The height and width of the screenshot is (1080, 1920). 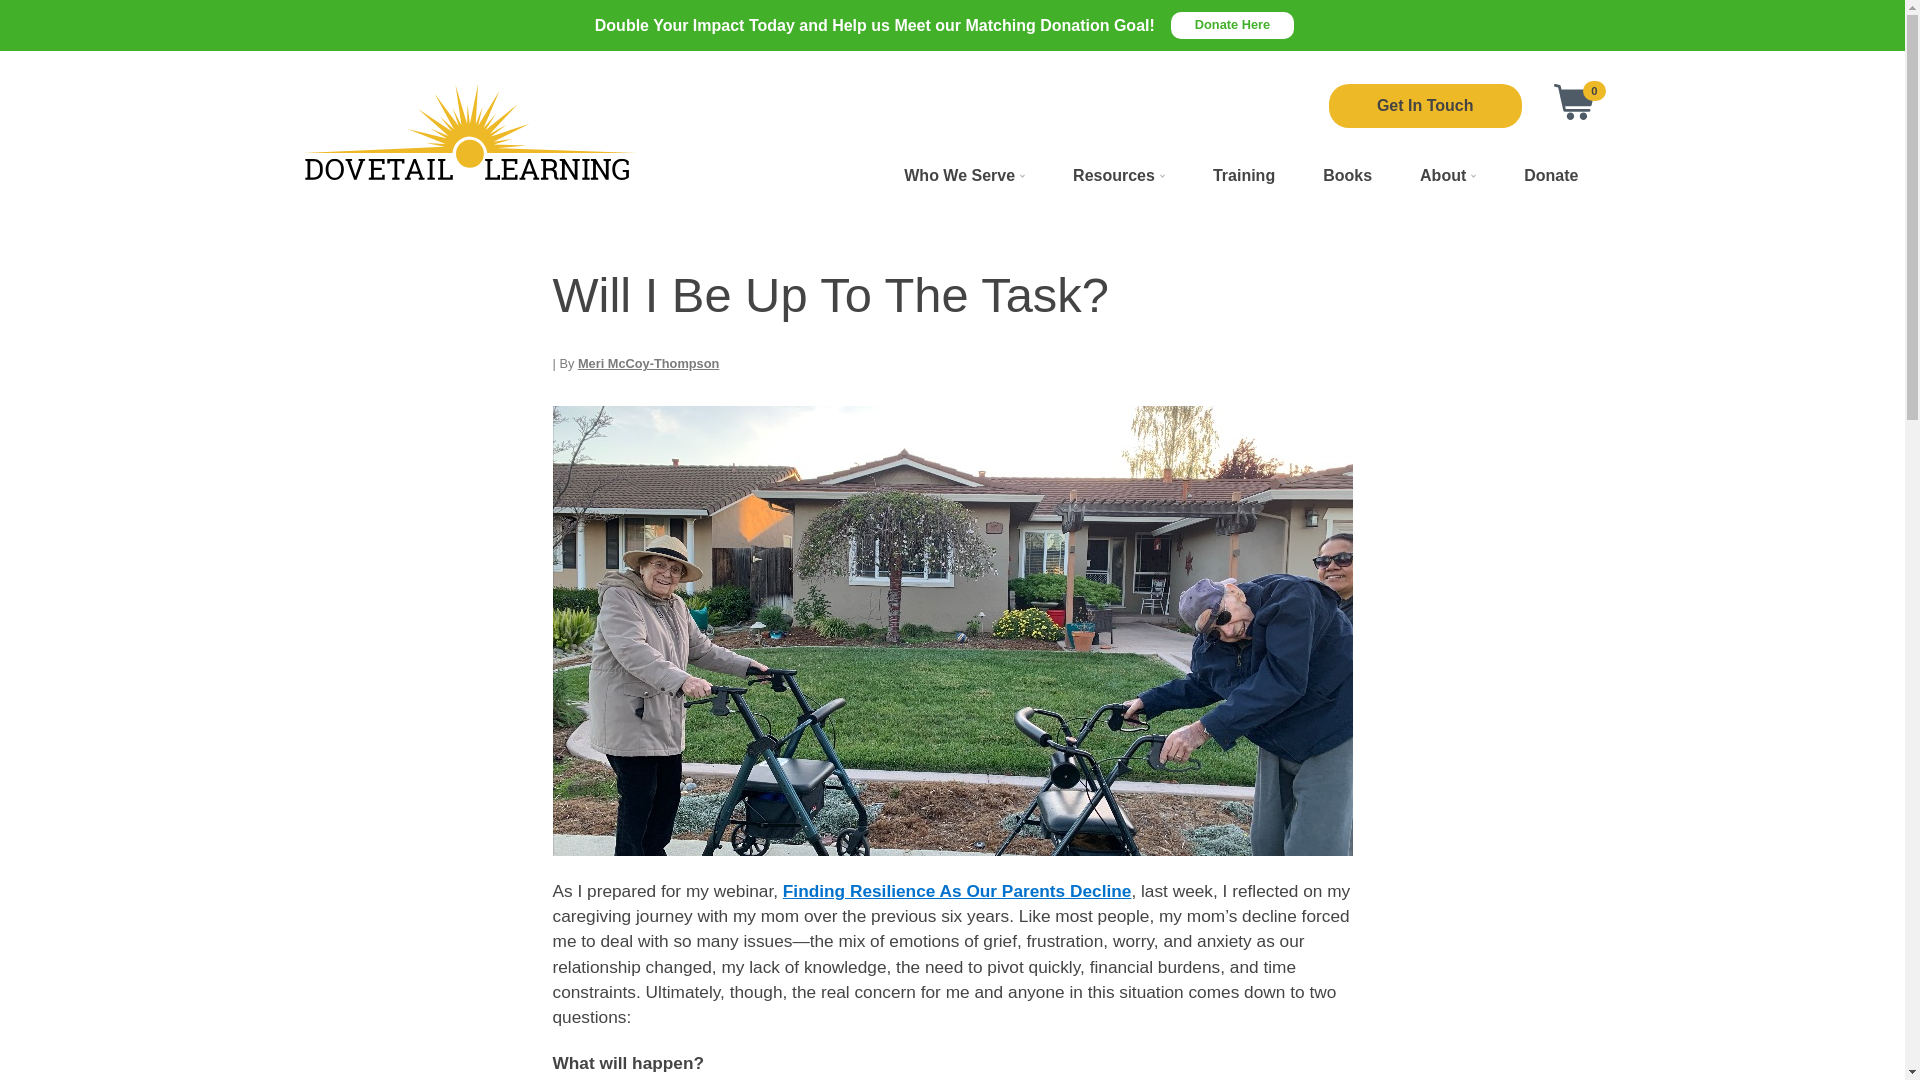 What do you see at coordinates (958, 890) in the screenshot?
I see `Finding Resilience As Our Parents Decline` at bounding box center [958, 890].